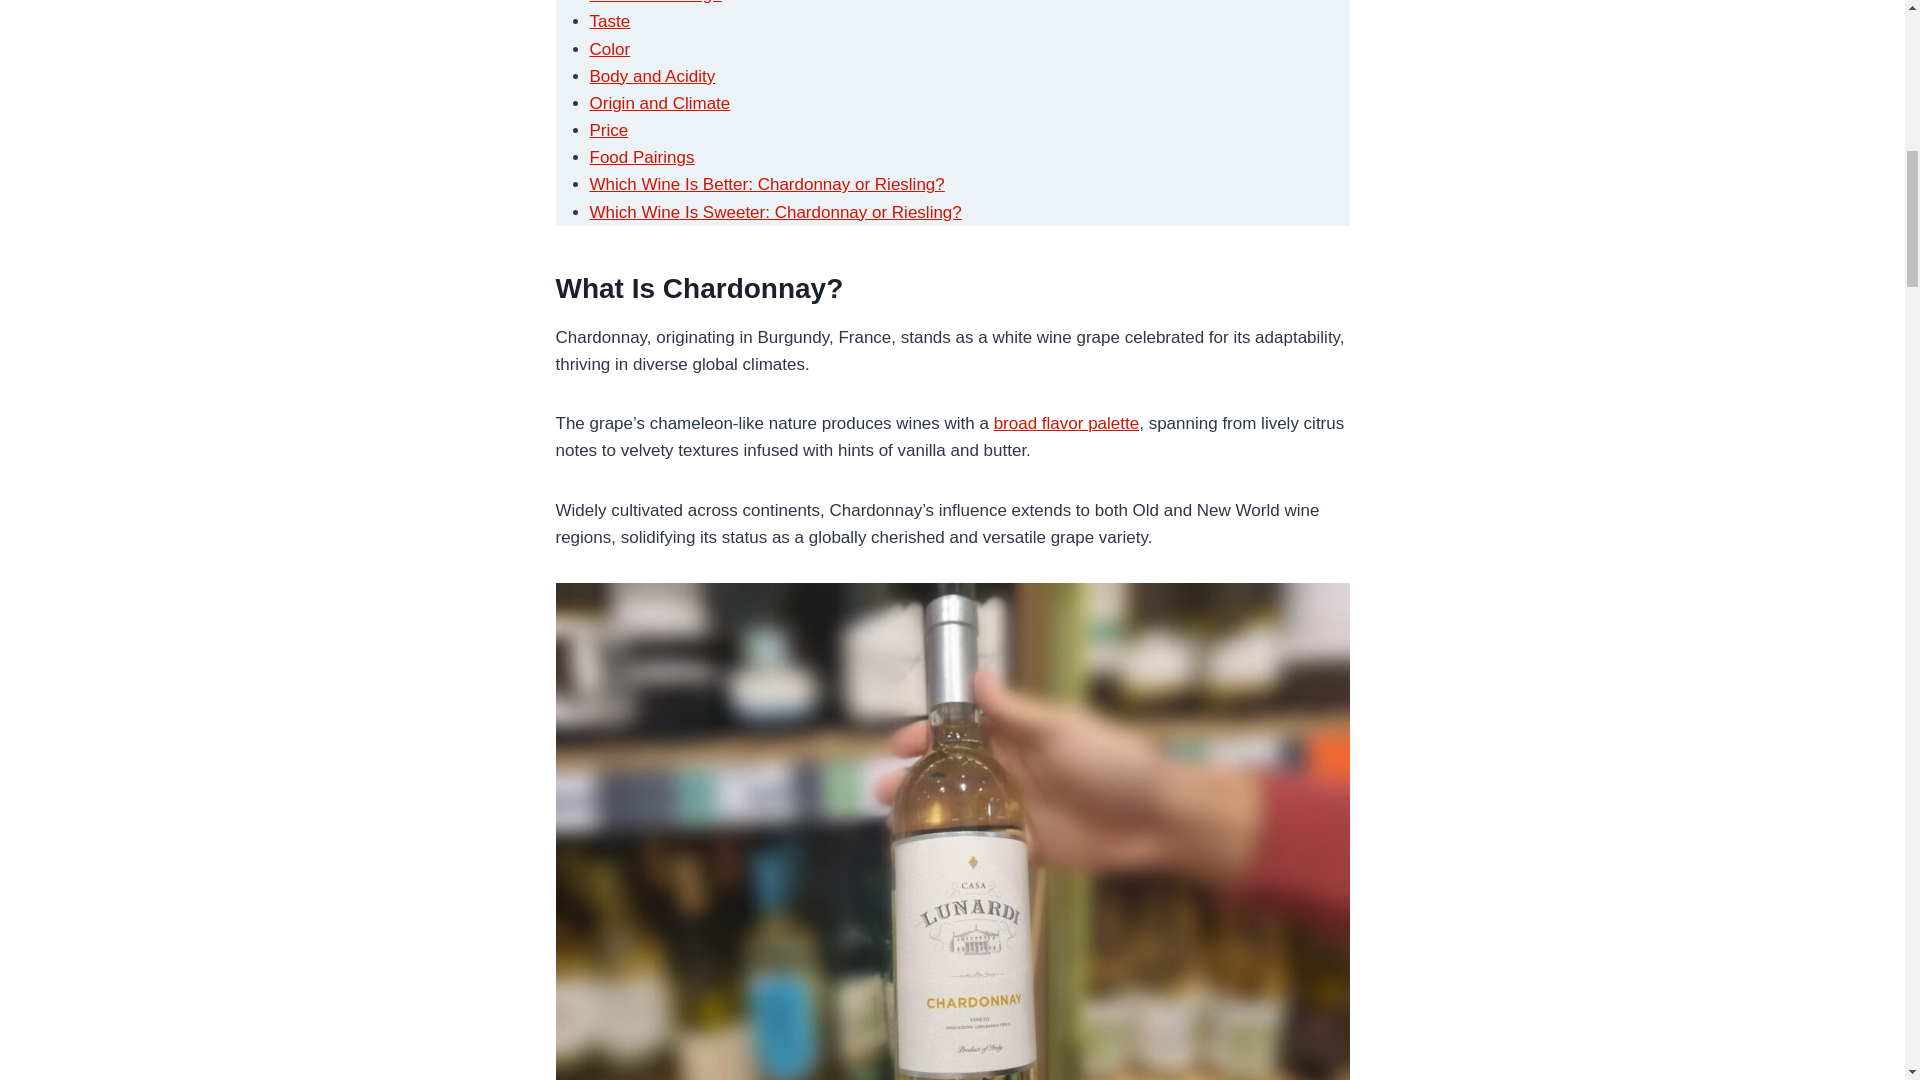 The width and height of the screenshot is (1920, 1080). I want to click on What Is Riesling?, so click(655, 2).